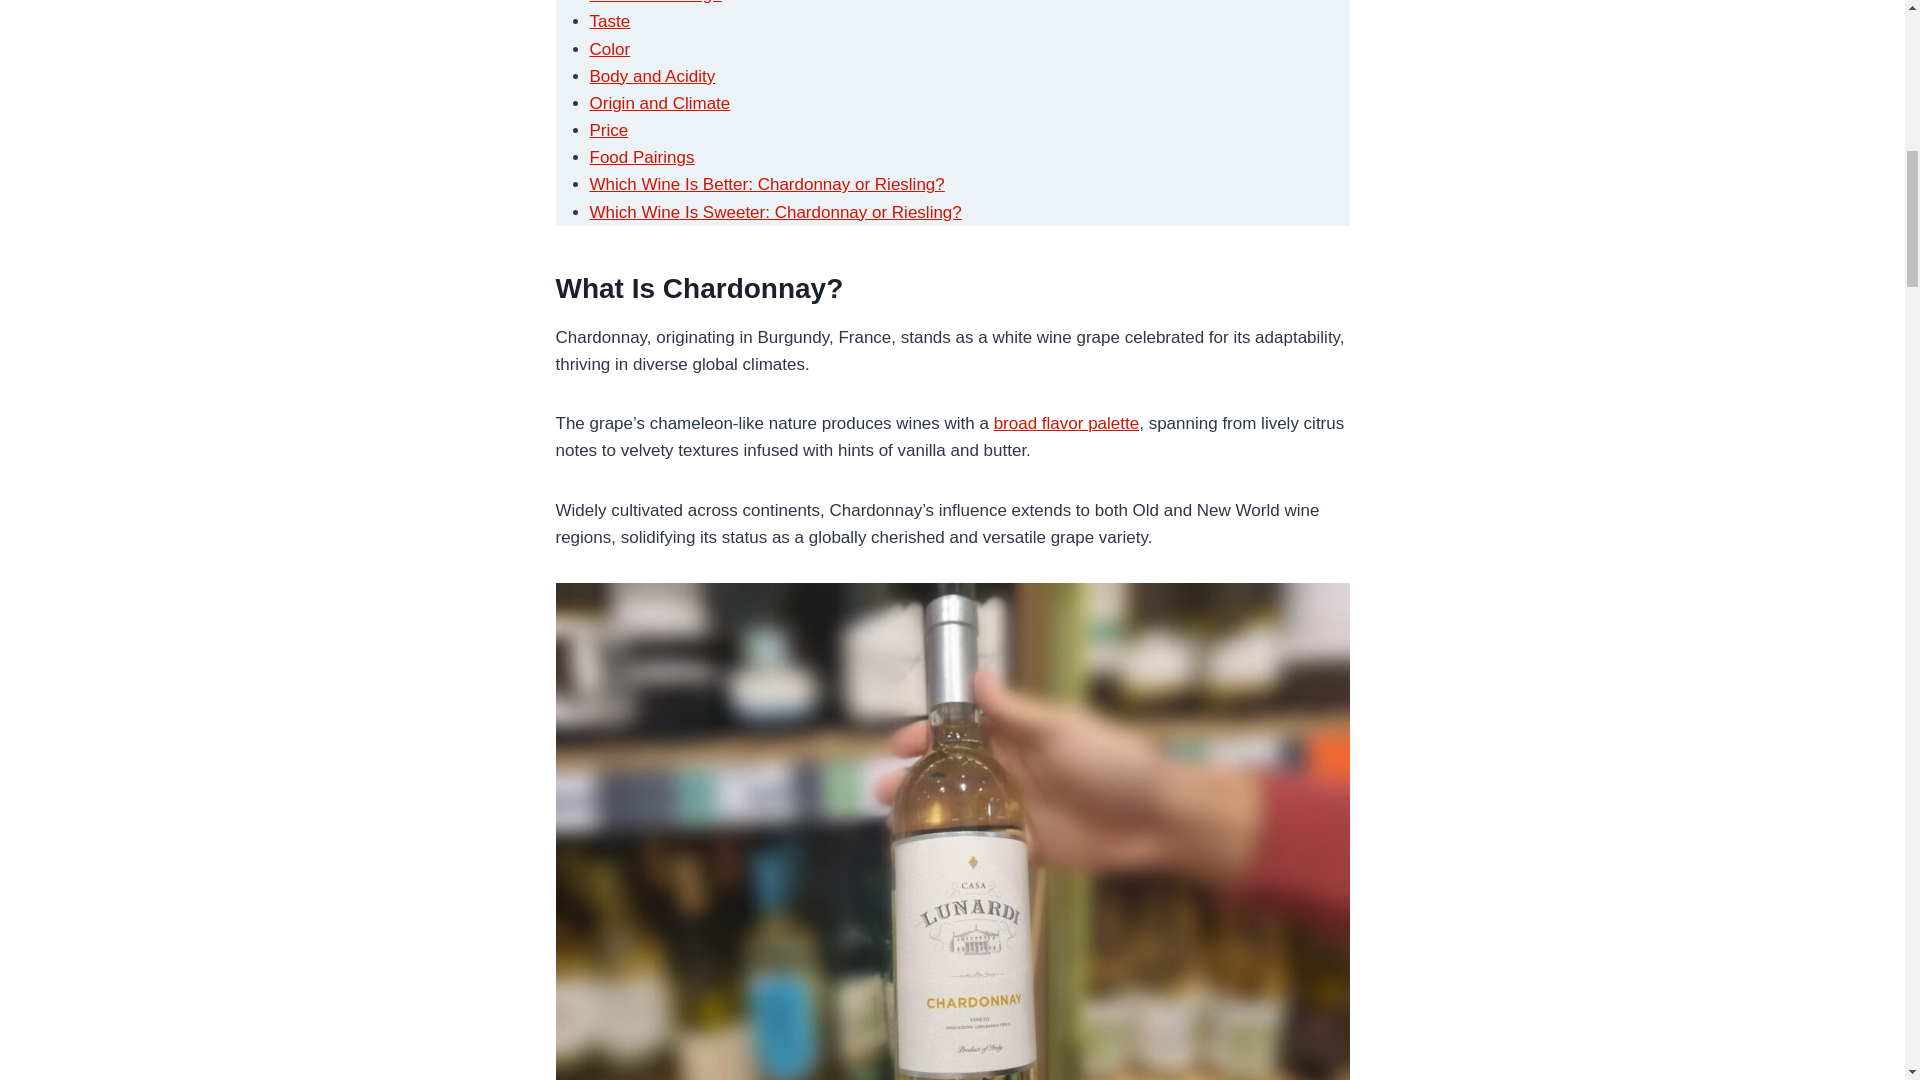 The width and height of the screenshot is (1920, 1080). I want to click on What Is Riesling?, so click(655, 2).